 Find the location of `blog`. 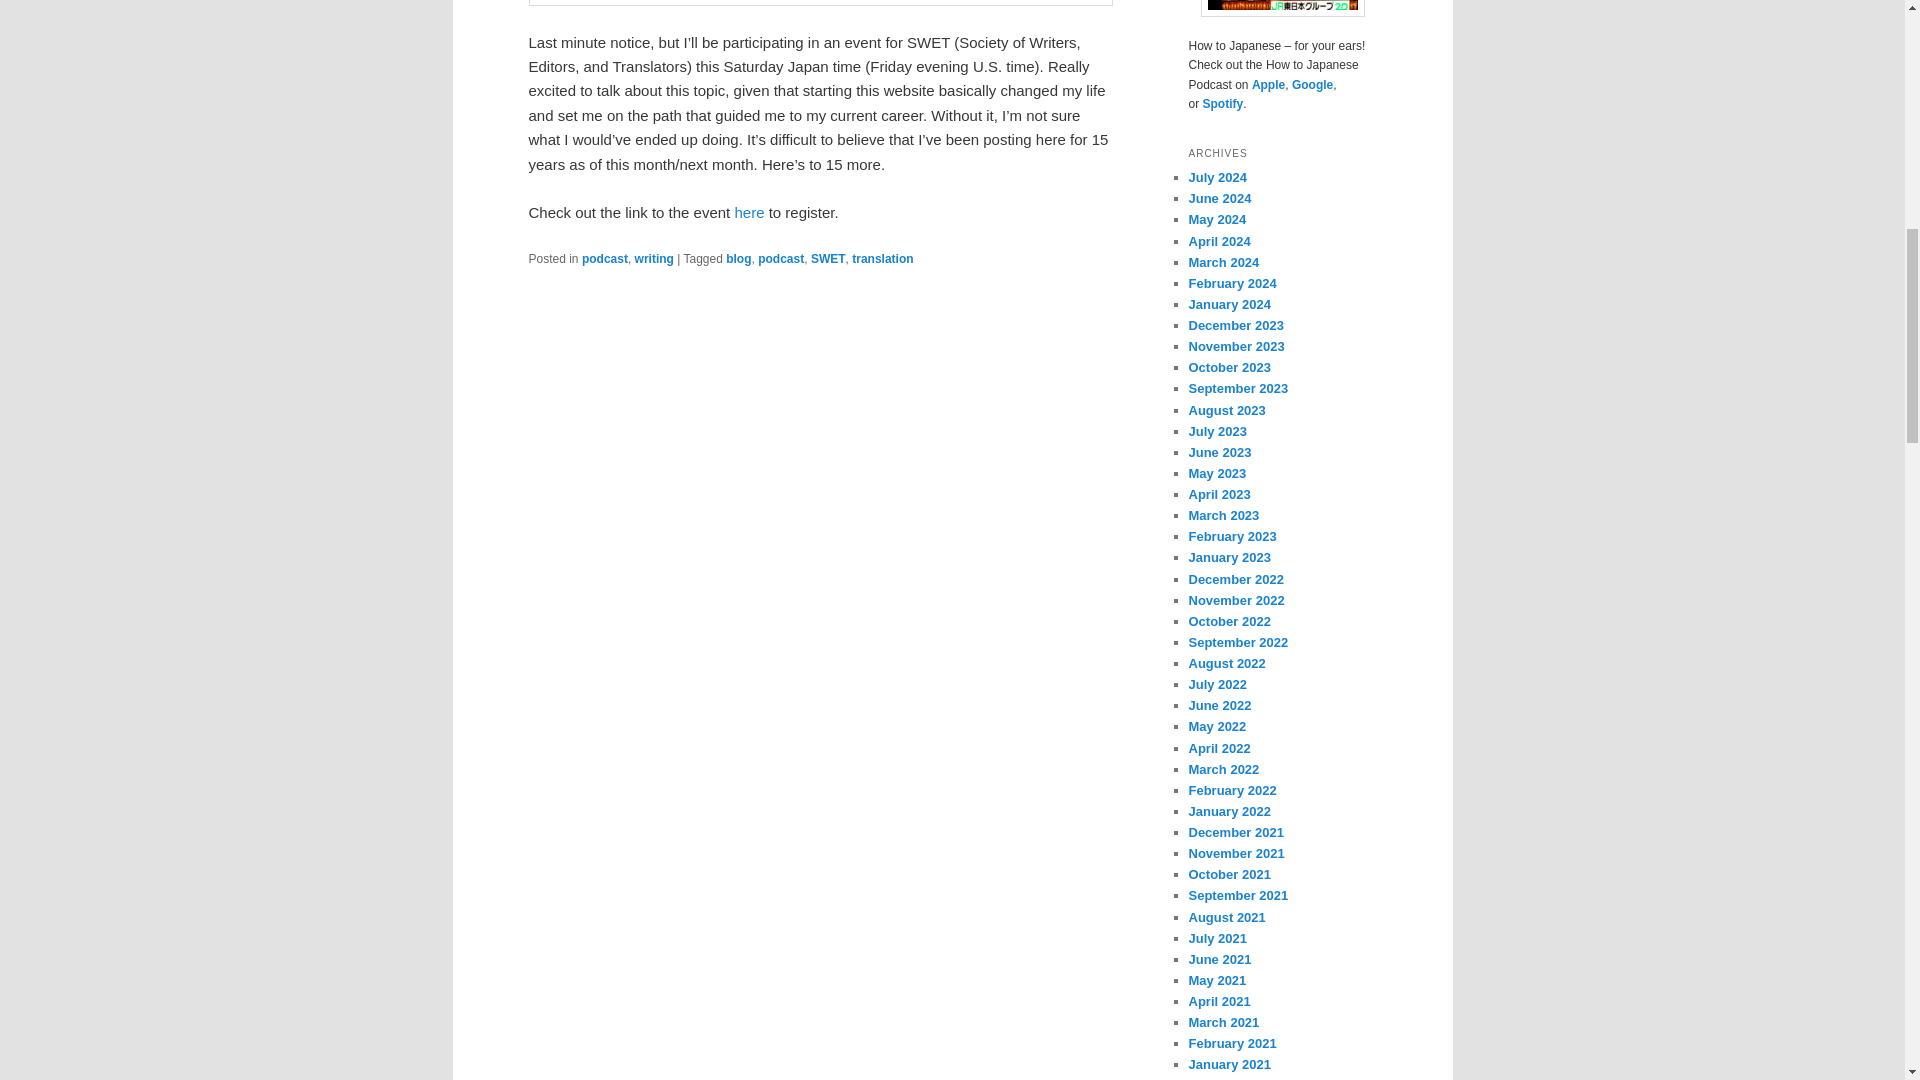

blog is located at coordinates (738, 258).